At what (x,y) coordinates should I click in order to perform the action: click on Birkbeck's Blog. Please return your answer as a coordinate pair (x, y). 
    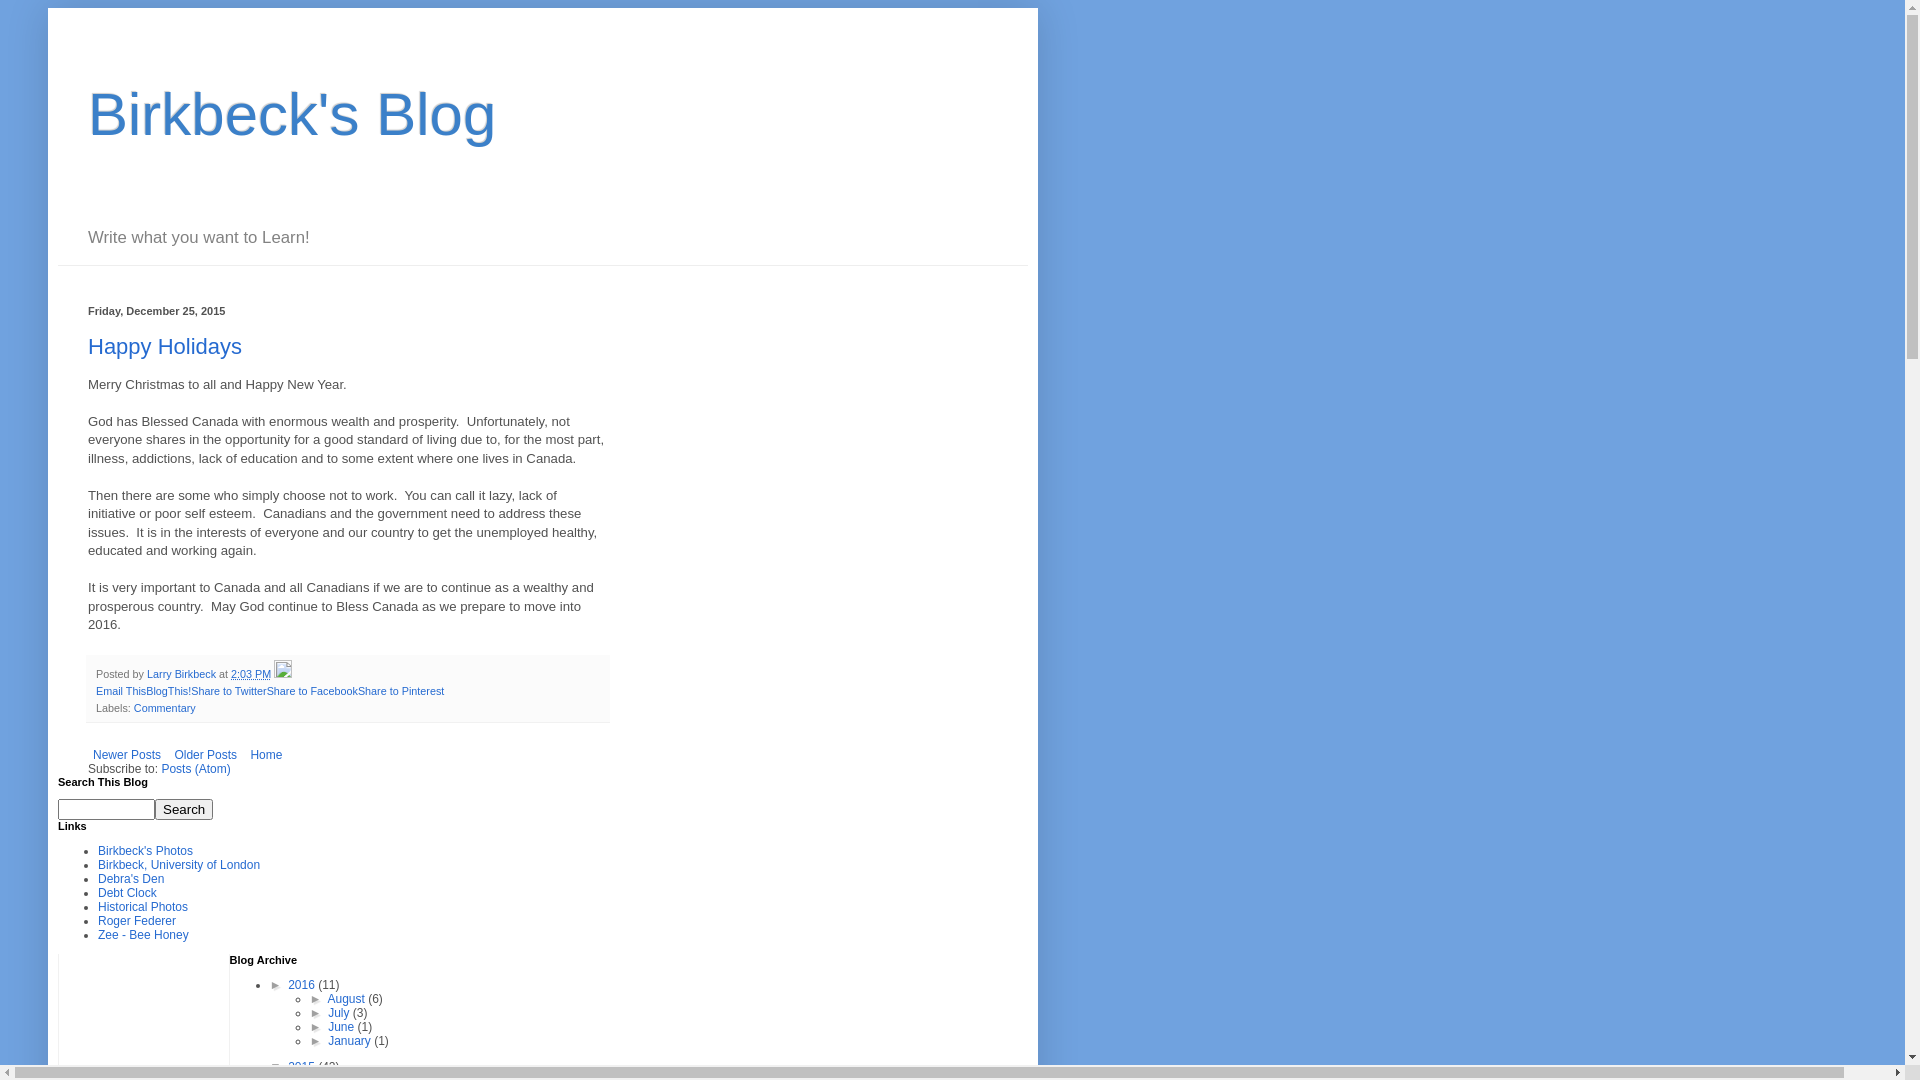
    Looking at the image, I should click on (292, 114).